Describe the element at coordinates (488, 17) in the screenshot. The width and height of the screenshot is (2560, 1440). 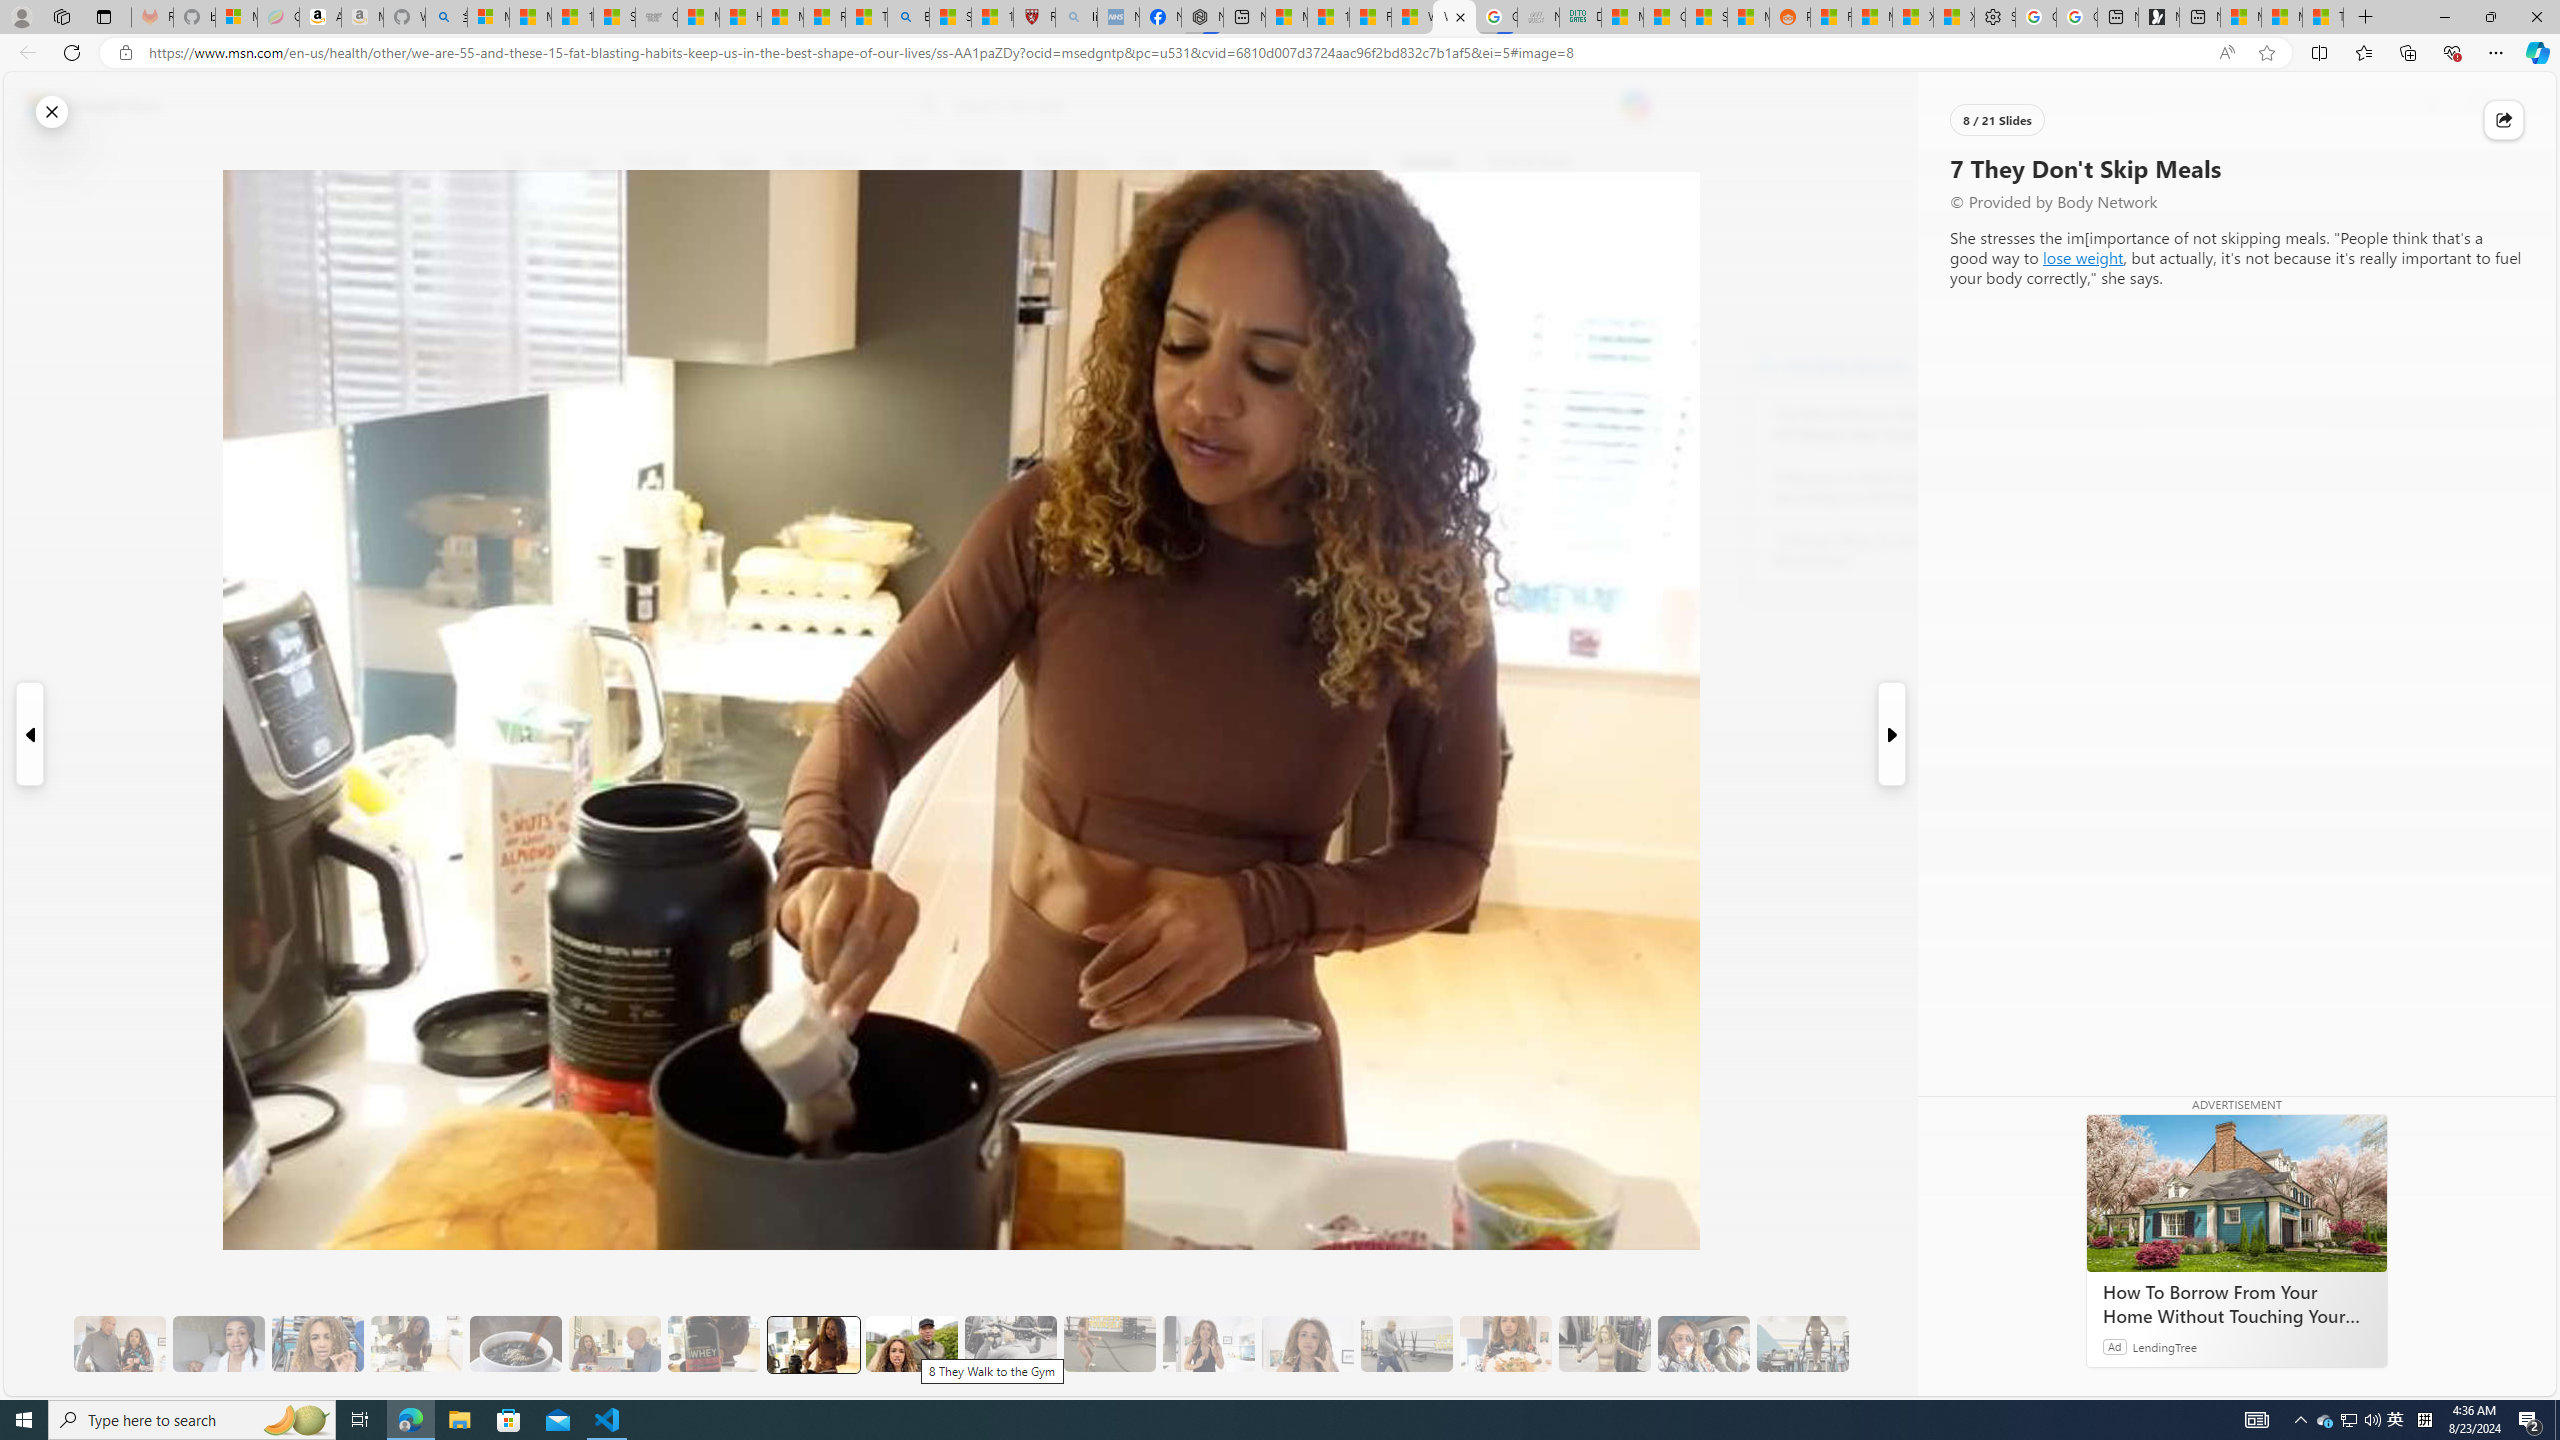
I see `Microsoft account | Privacy` at that location.